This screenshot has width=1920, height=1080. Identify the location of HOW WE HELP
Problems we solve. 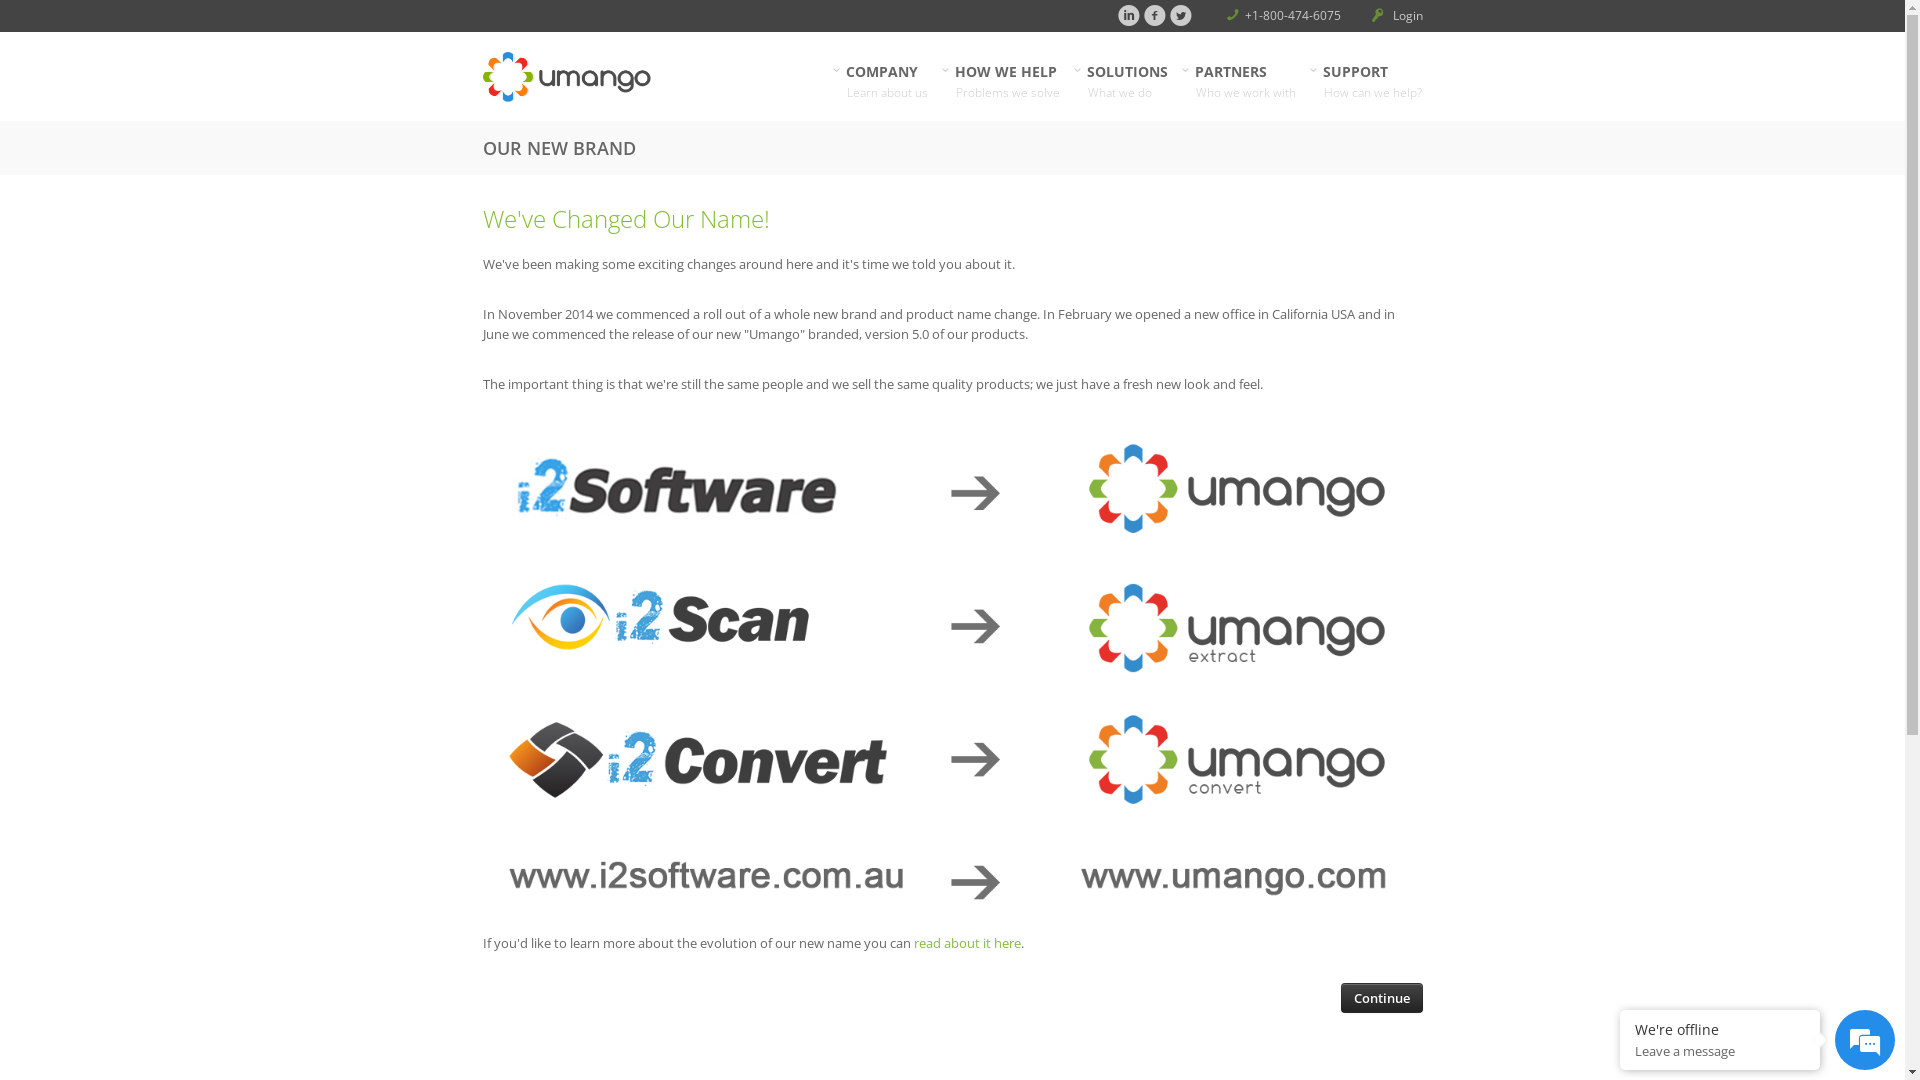
(1008, 92).